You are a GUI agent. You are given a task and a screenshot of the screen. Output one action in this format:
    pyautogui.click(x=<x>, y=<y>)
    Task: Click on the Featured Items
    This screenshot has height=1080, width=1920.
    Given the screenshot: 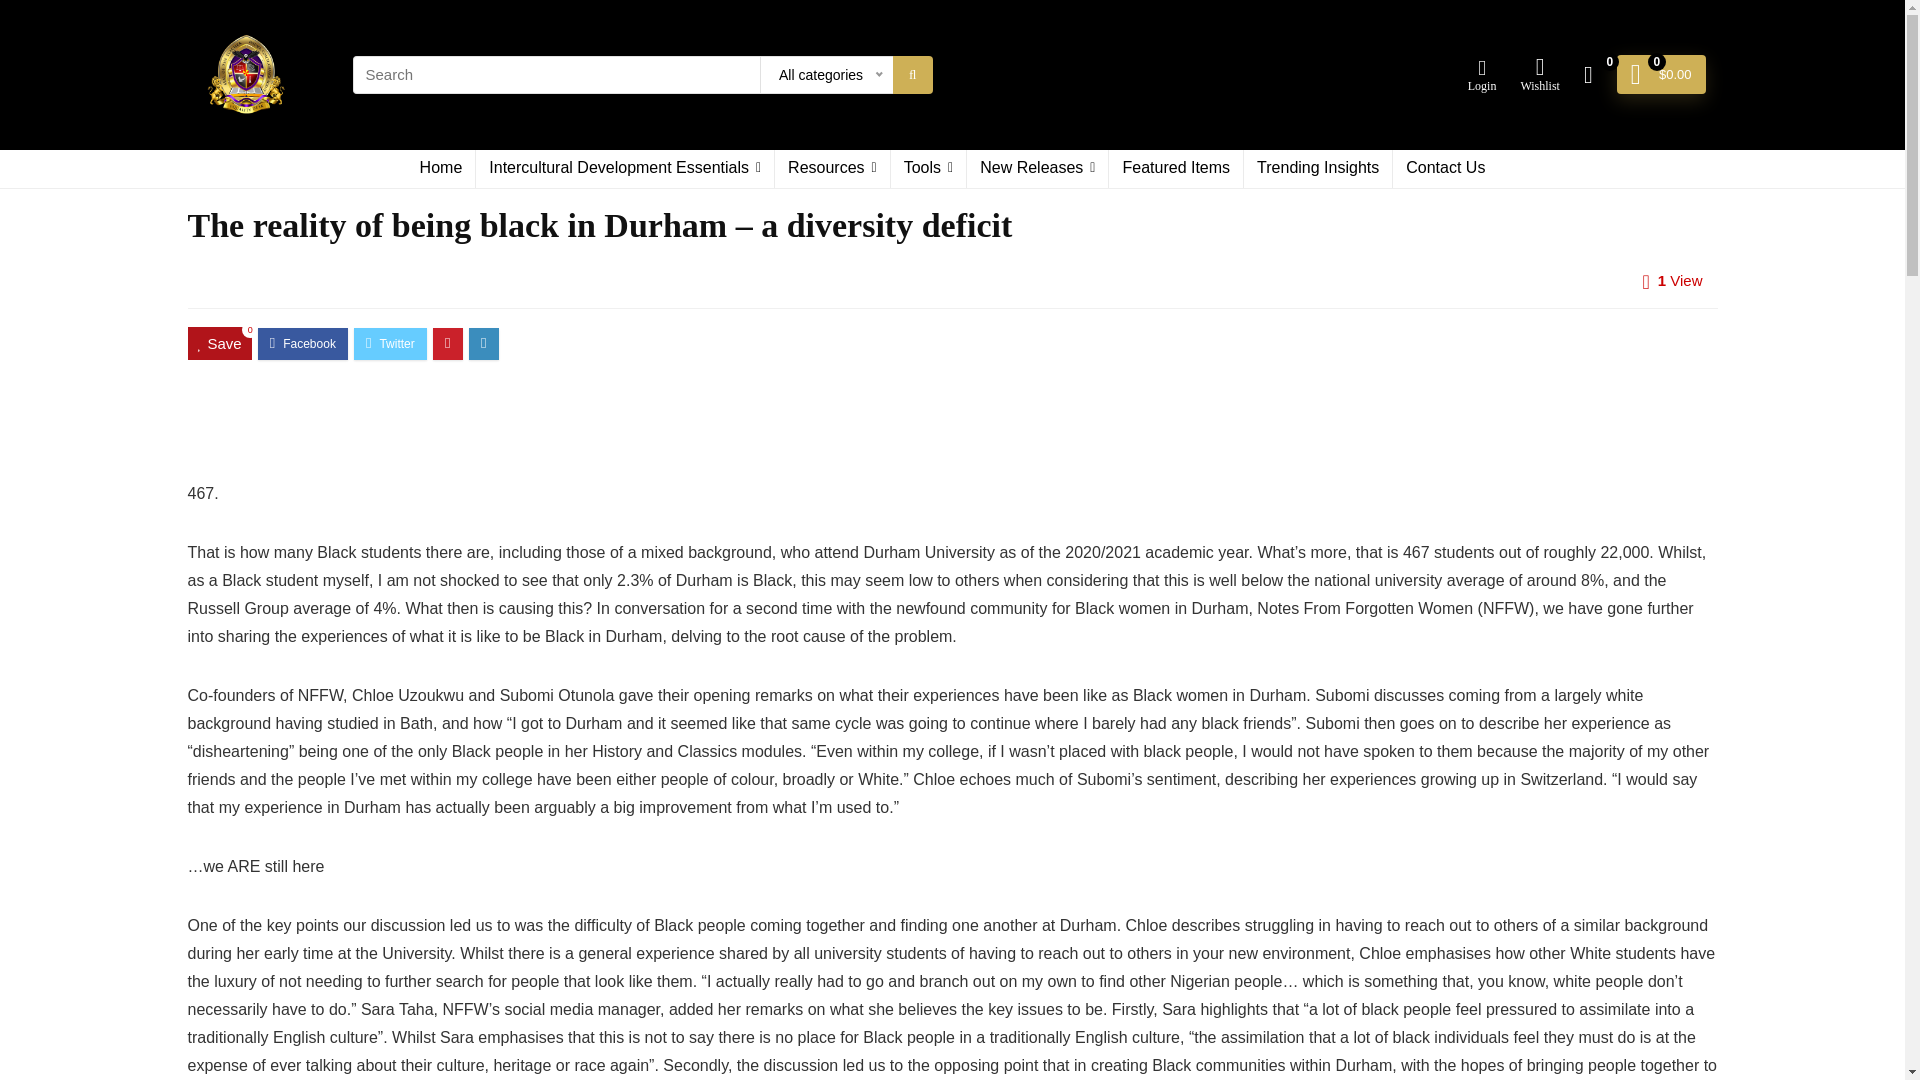 What is the action you would take?
    pyautogui.click(x=1176, y=168)
    